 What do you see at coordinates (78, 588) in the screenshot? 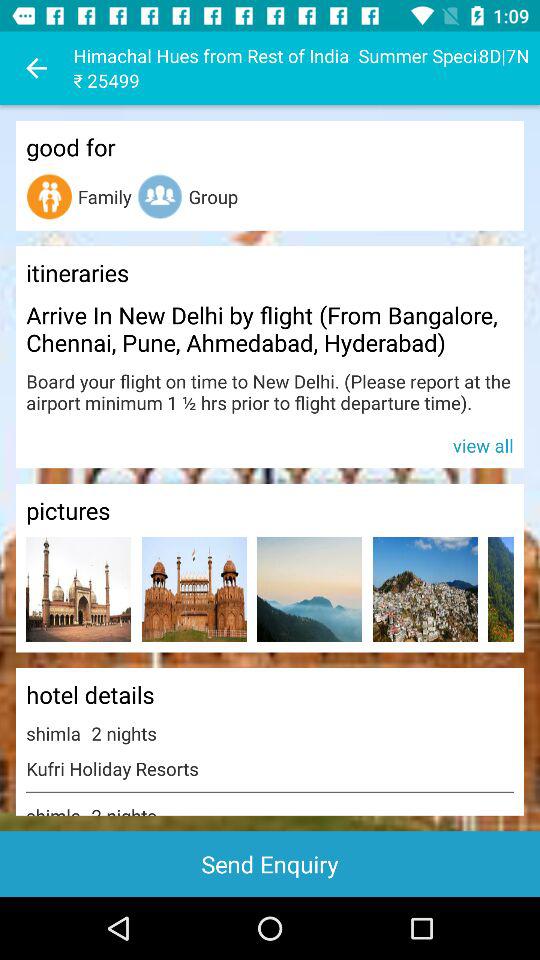
I see `tap the item above the hotel details icon` at bounding box center [78, 588].